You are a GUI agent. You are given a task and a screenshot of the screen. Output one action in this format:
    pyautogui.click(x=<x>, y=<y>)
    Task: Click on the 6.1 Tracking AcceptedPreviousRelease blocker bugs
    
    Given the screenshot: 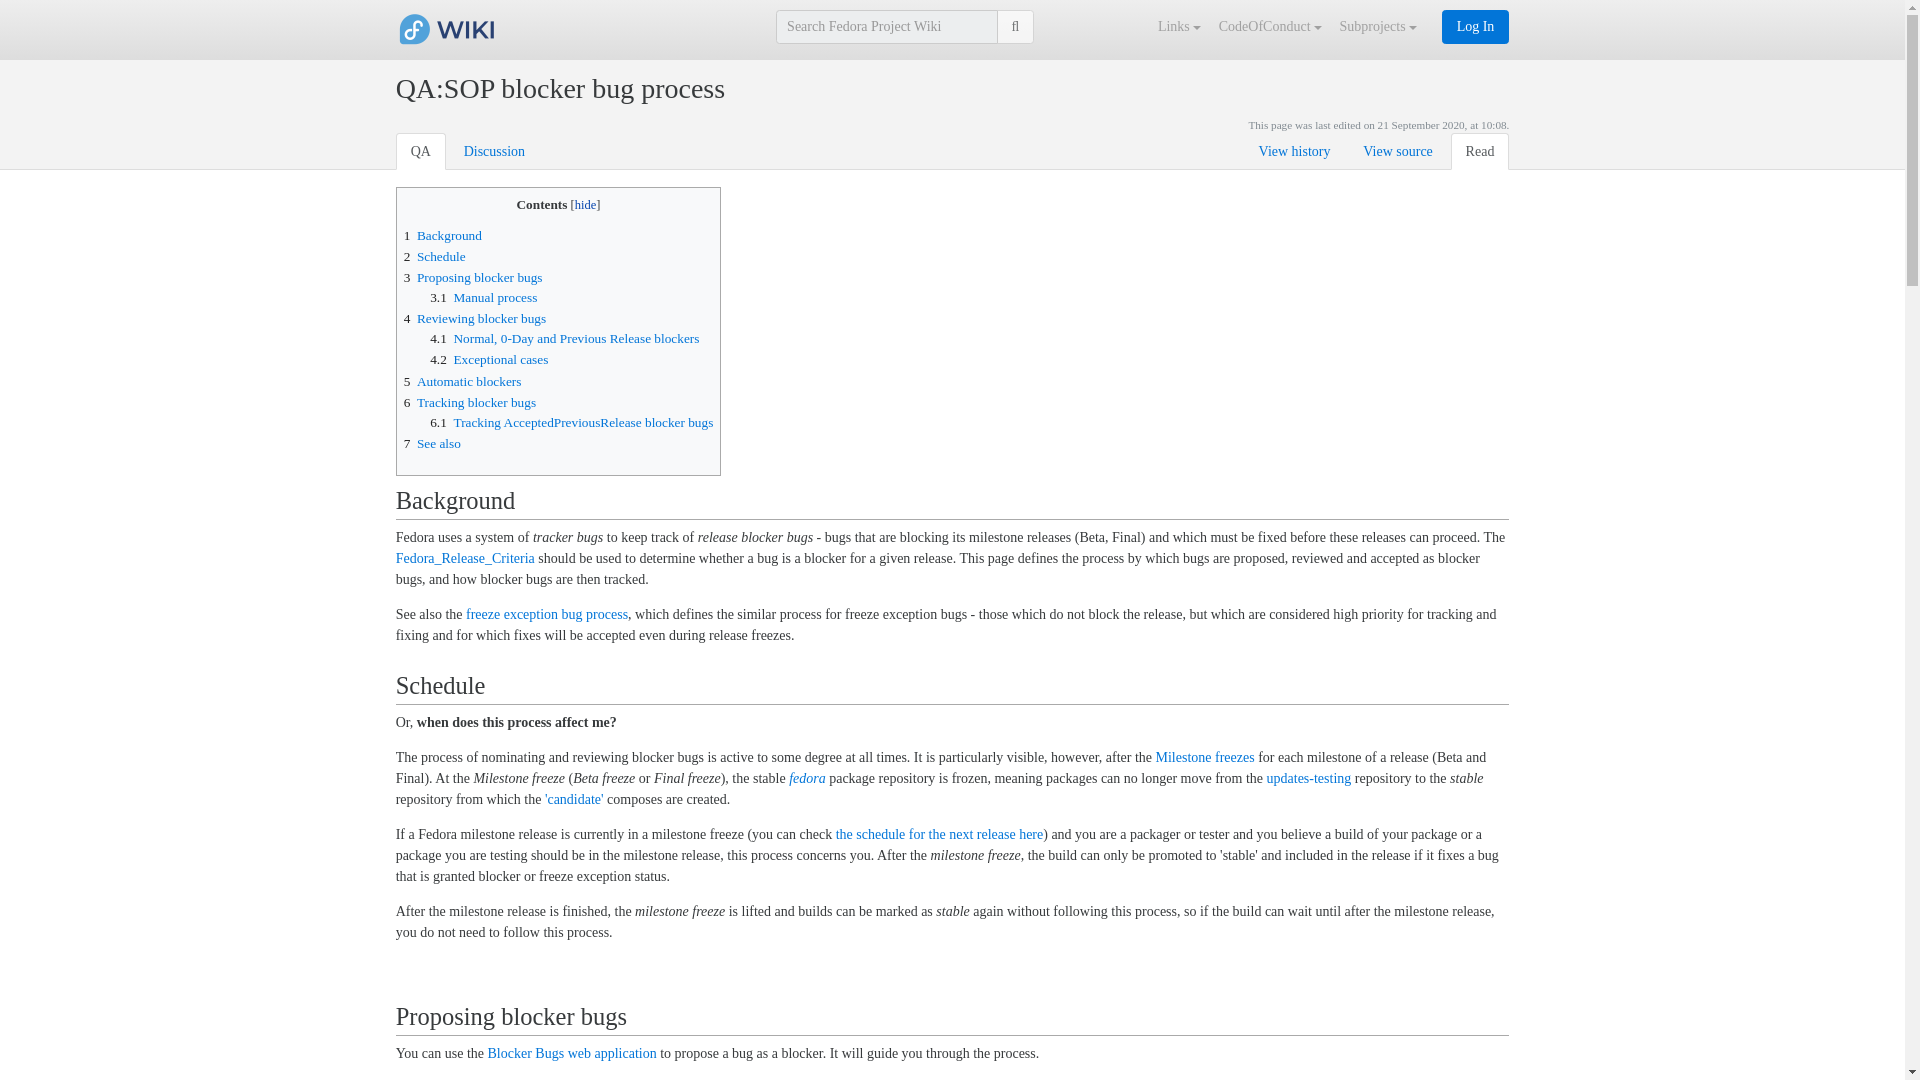 What is the action you would take?
    pyautogui.click(x=571, y=422)
    